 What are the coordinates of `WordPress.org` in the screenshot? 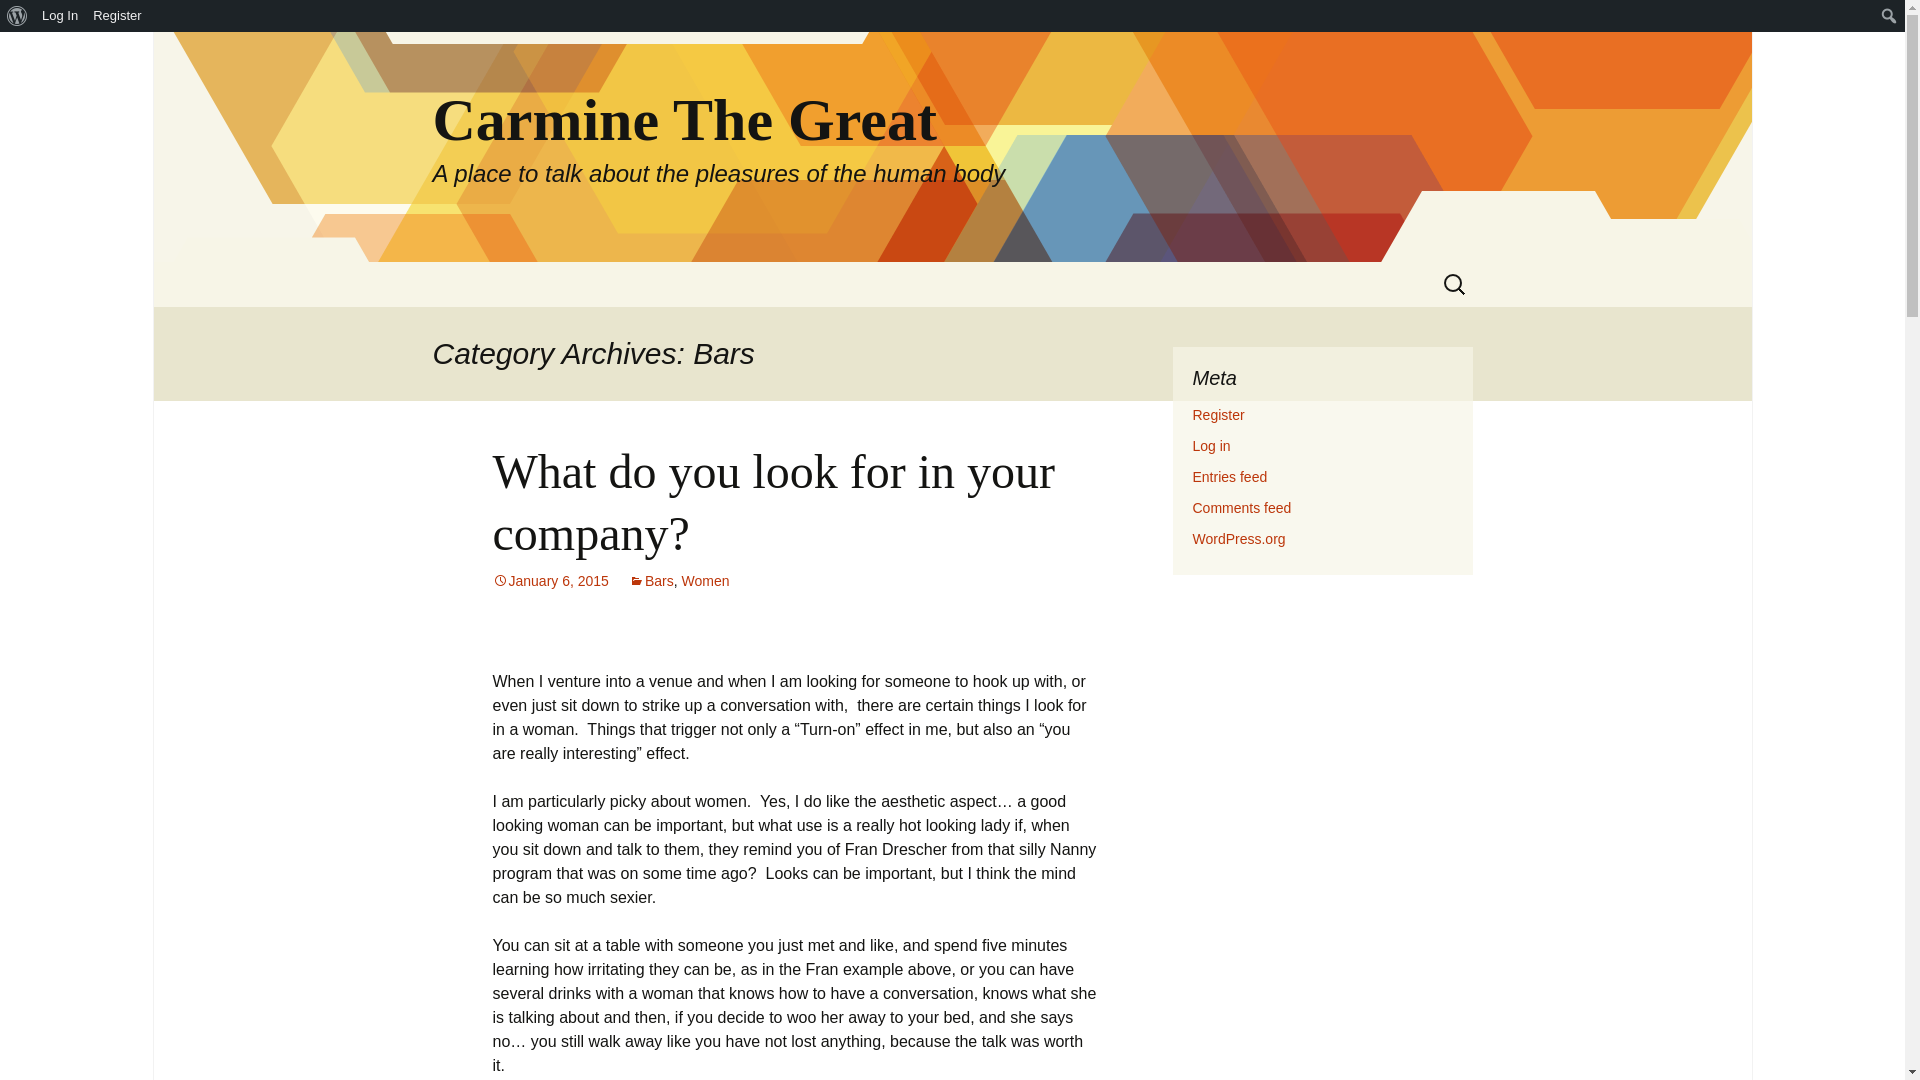 It's located at (1238, 538).